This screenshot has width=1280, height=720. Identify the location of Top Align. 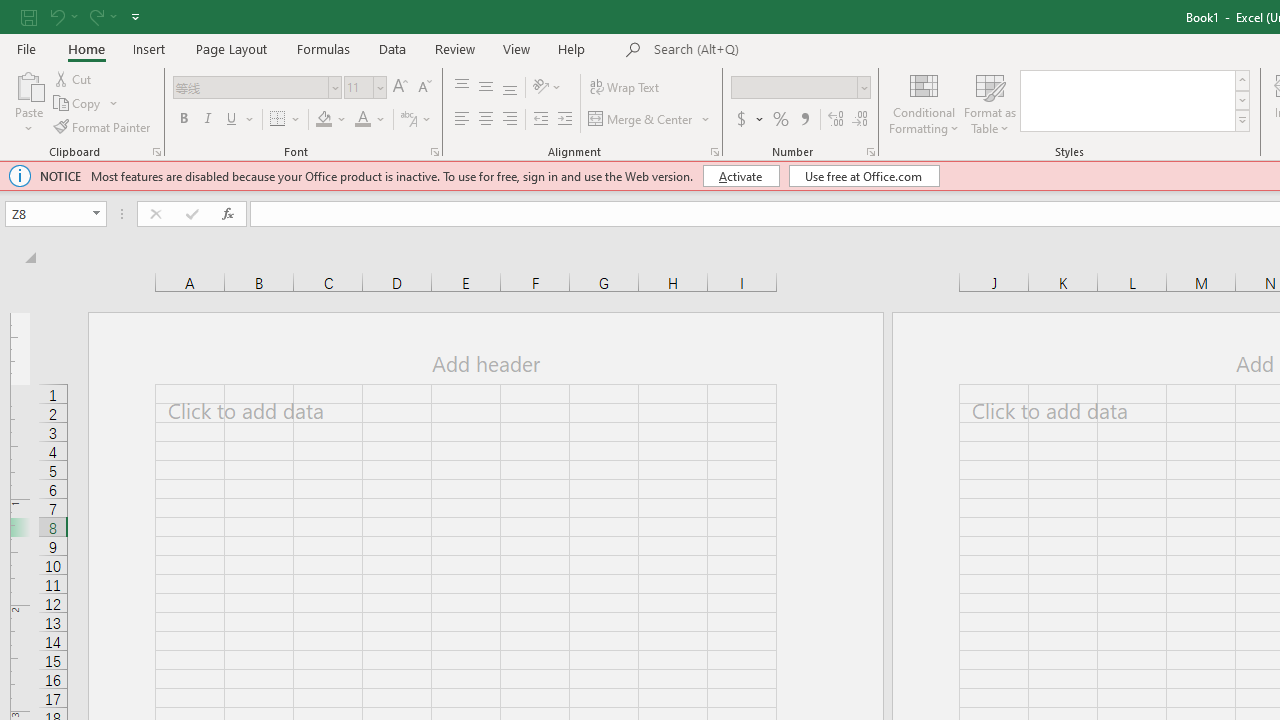
(462, 88).